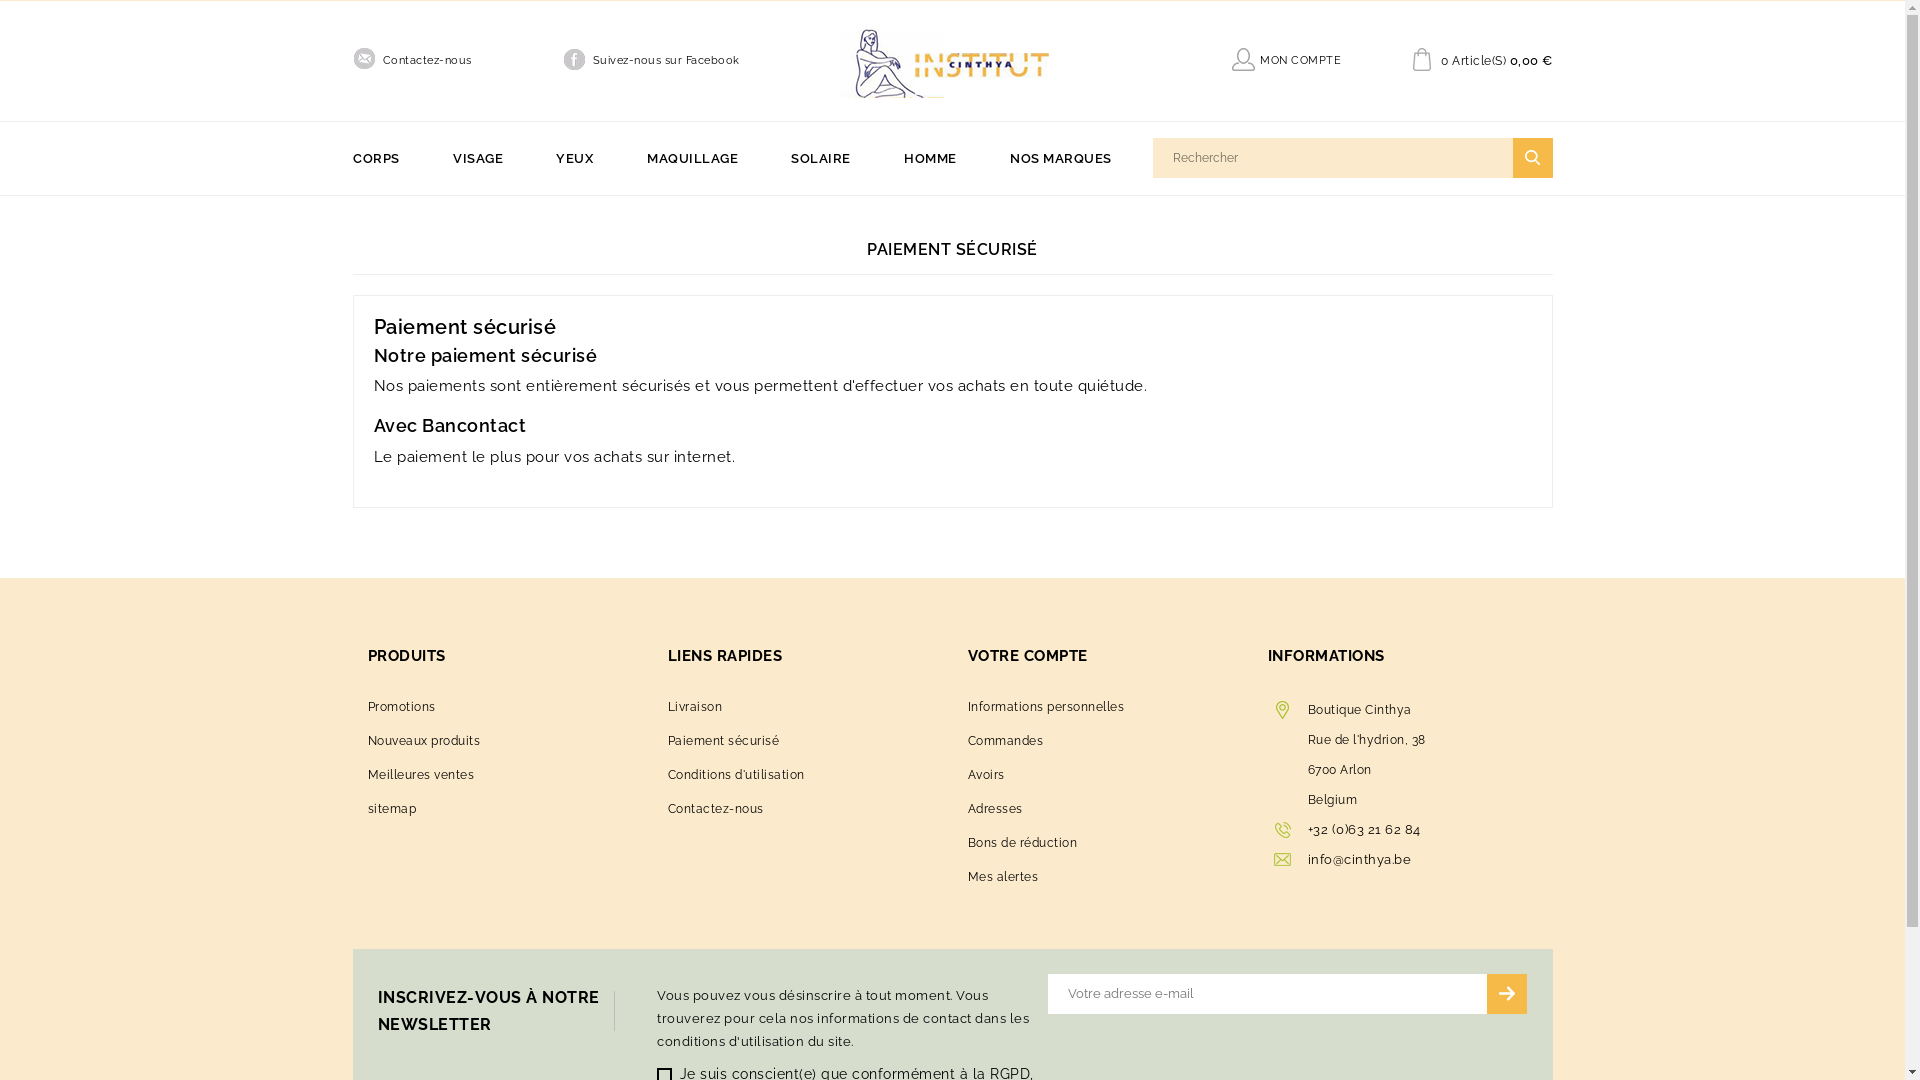  I want to click on YEUX, so click(574, 158).